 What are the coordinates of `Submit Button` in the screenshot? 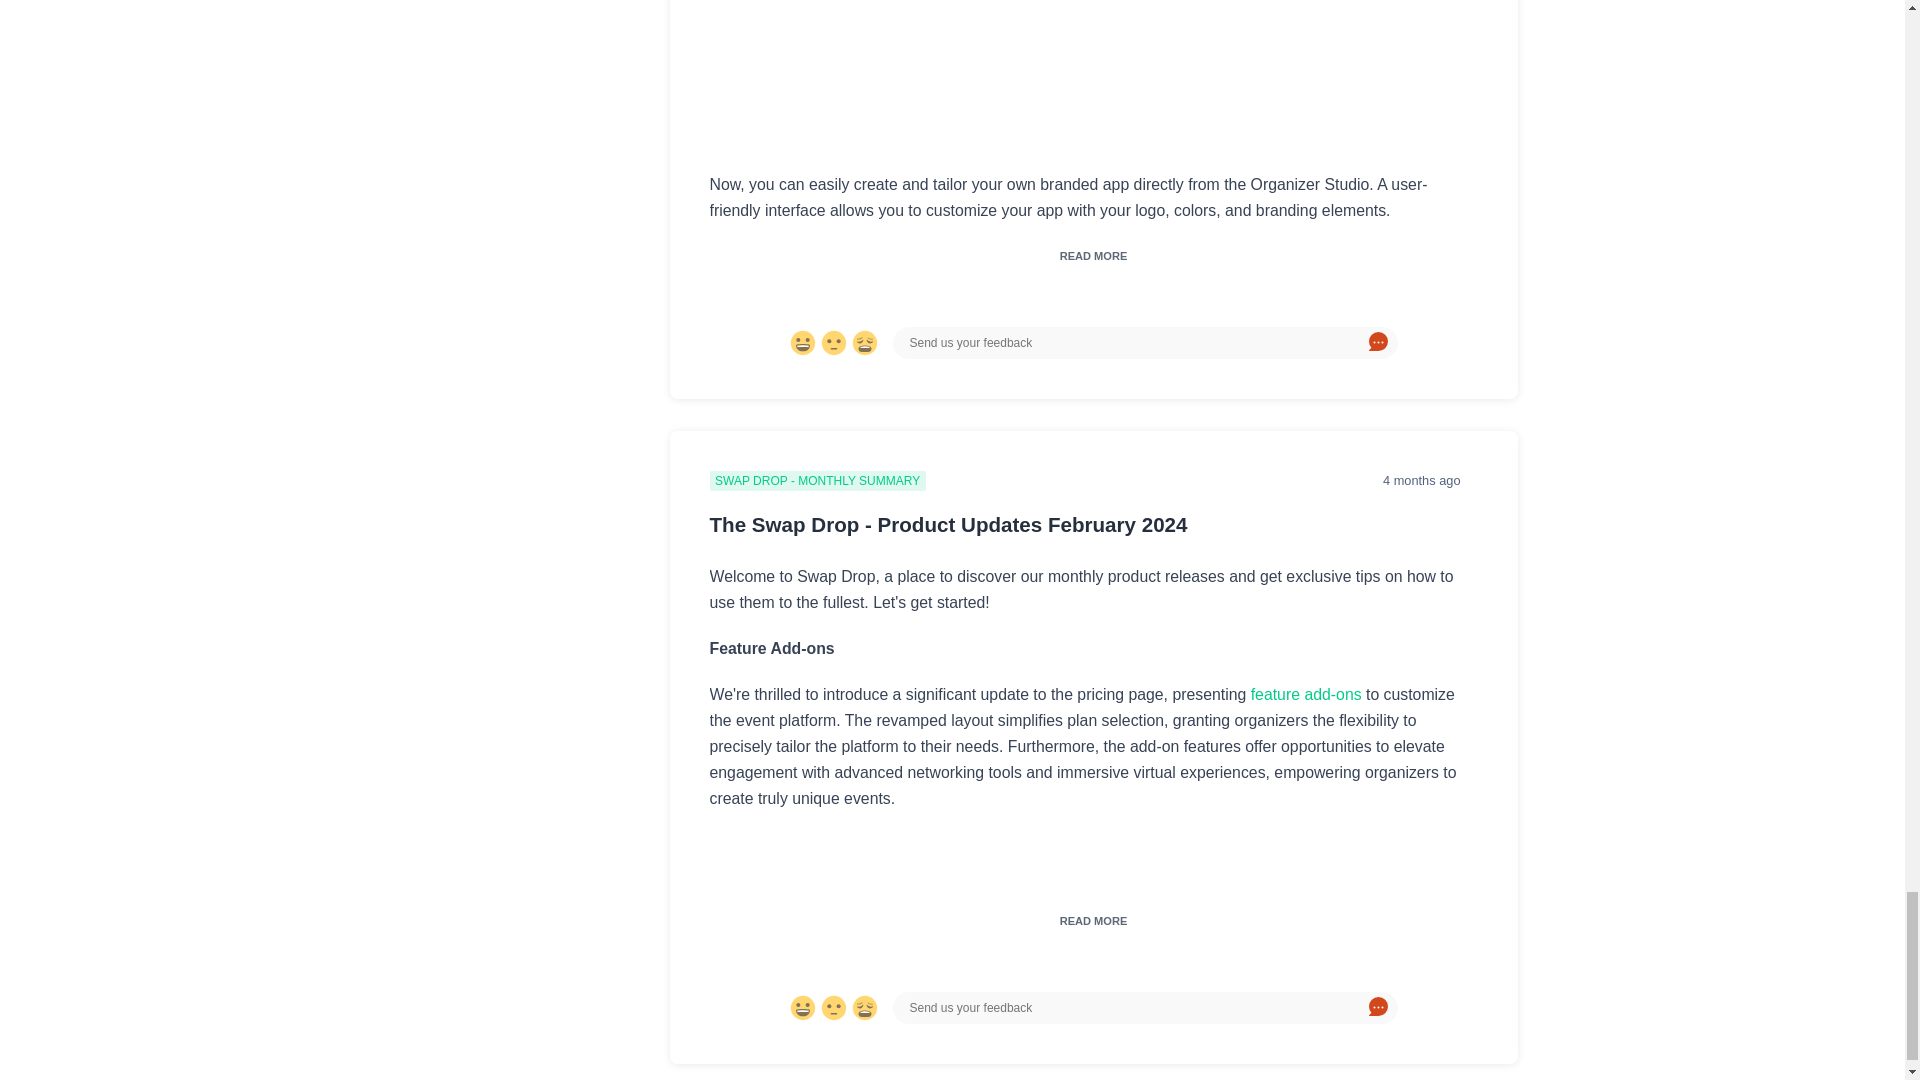 It's located at (1378, 342).